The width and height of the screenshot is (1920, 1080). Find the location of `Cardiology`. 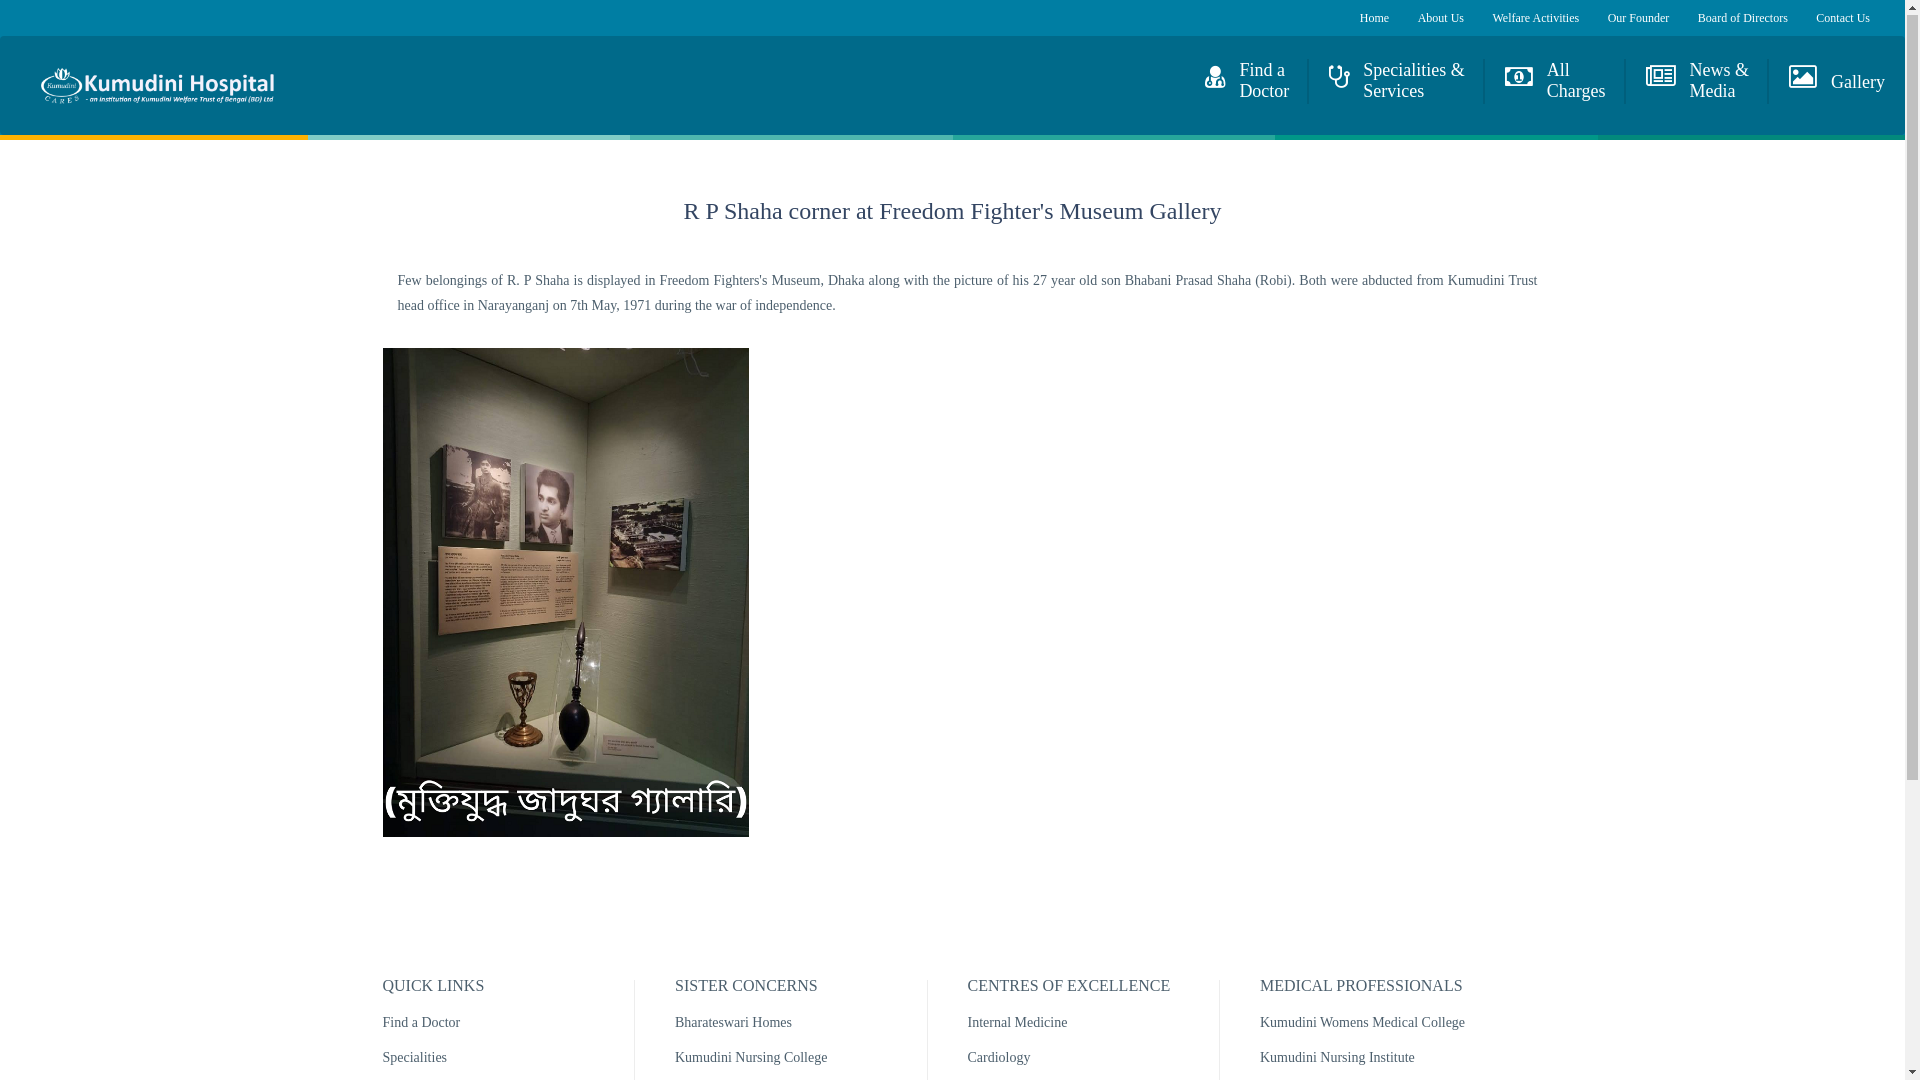

Cardiology is located at coordinates (1000, 1059).